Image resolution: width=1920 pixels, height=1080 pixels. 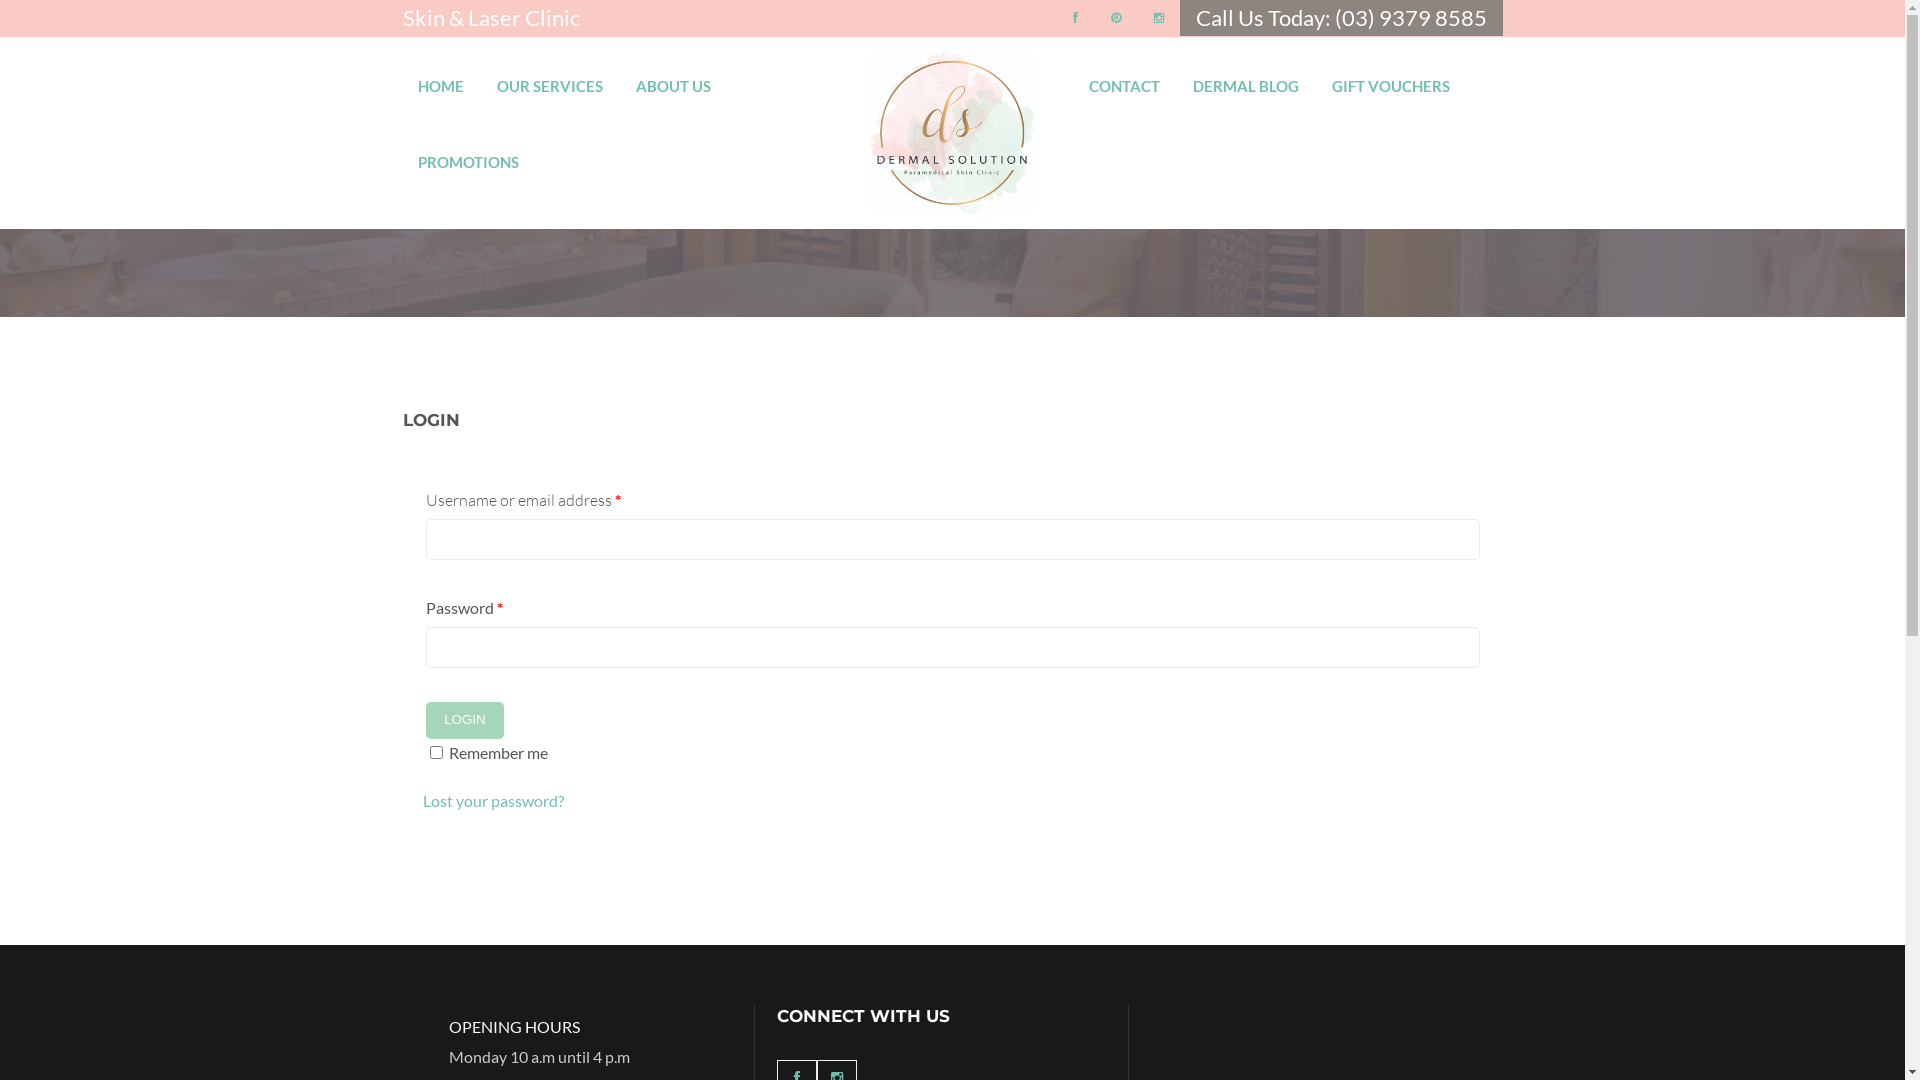 What do you see at coordinates (1342, 18) in the screenshot?
I see `Call Us Today: (03) 9379 8585` at bounding box center [1342, 18].